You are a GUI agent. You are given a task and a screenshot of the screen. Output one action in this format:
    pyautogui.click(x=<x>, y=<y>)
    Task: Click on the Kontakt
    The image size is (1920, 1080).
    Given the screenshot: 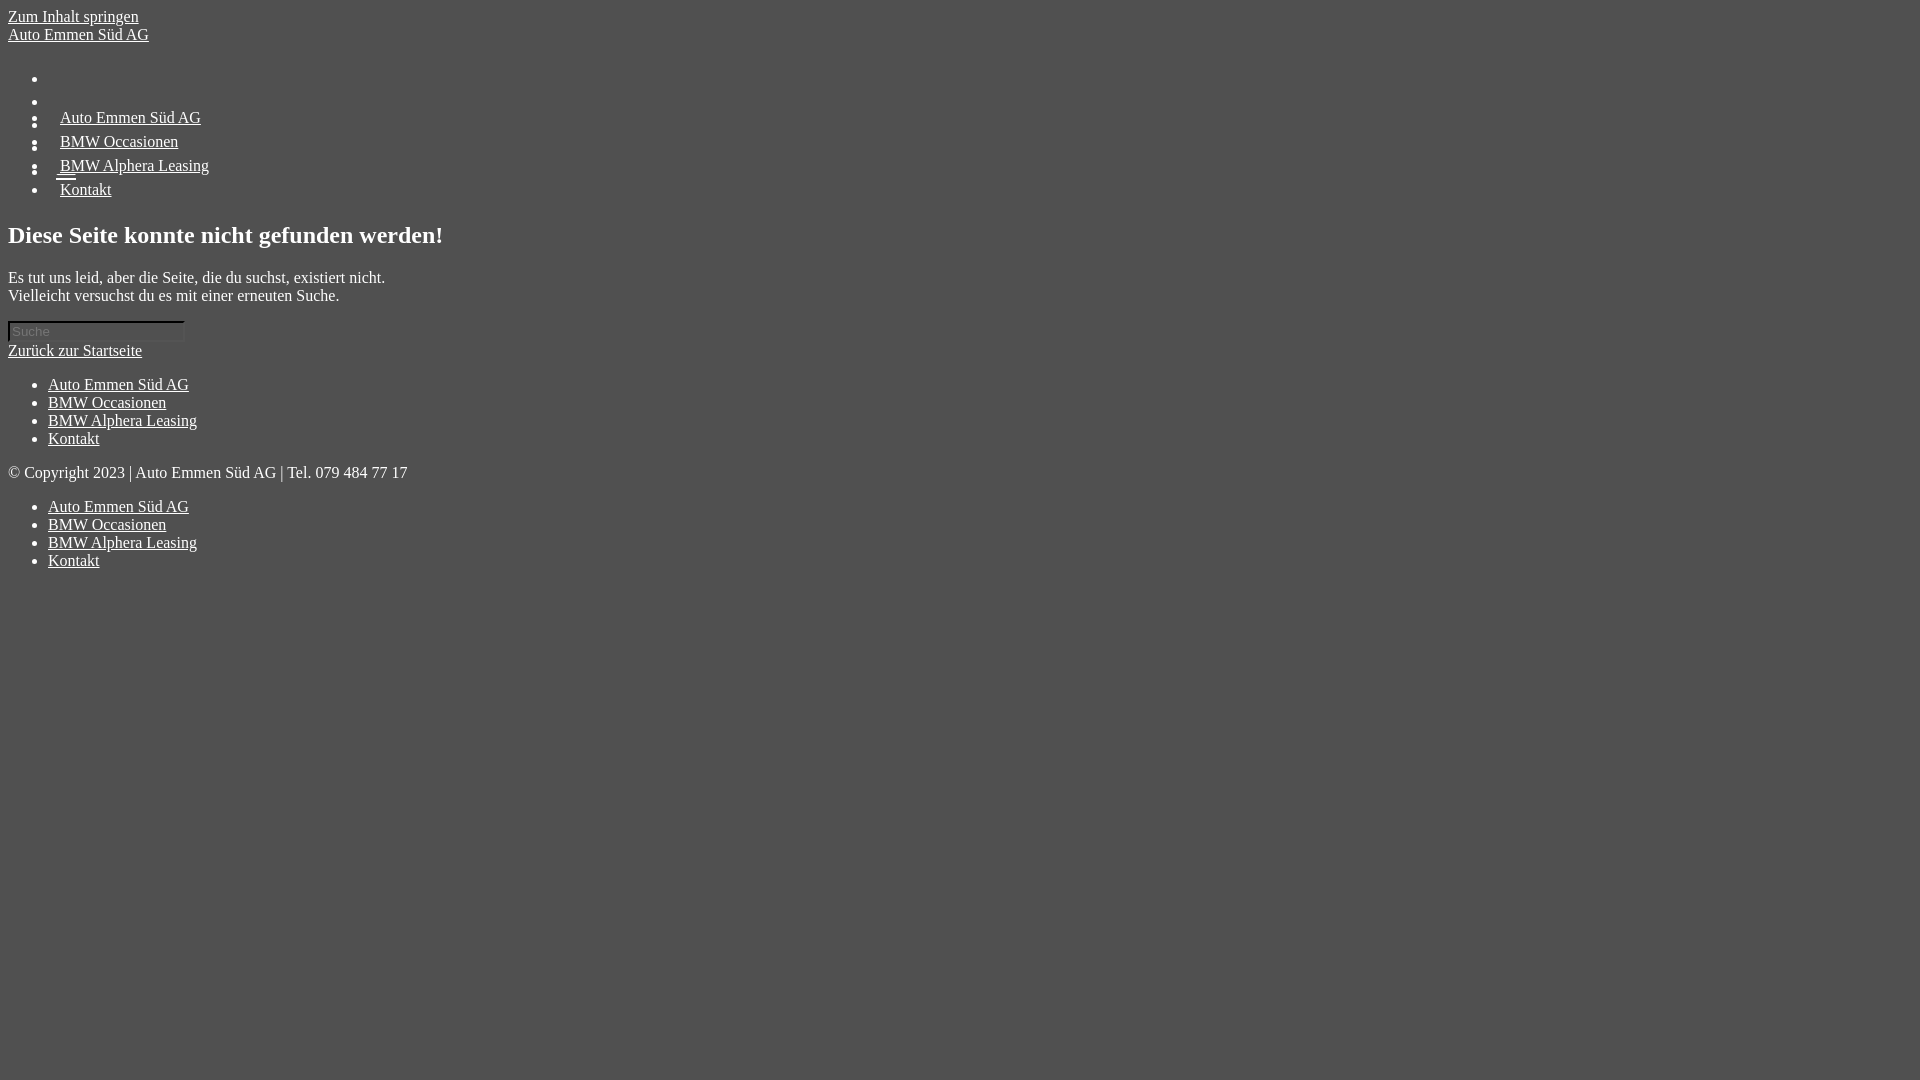 What is the action you would take?
    pyautogui.click(x=74, y=438)
    